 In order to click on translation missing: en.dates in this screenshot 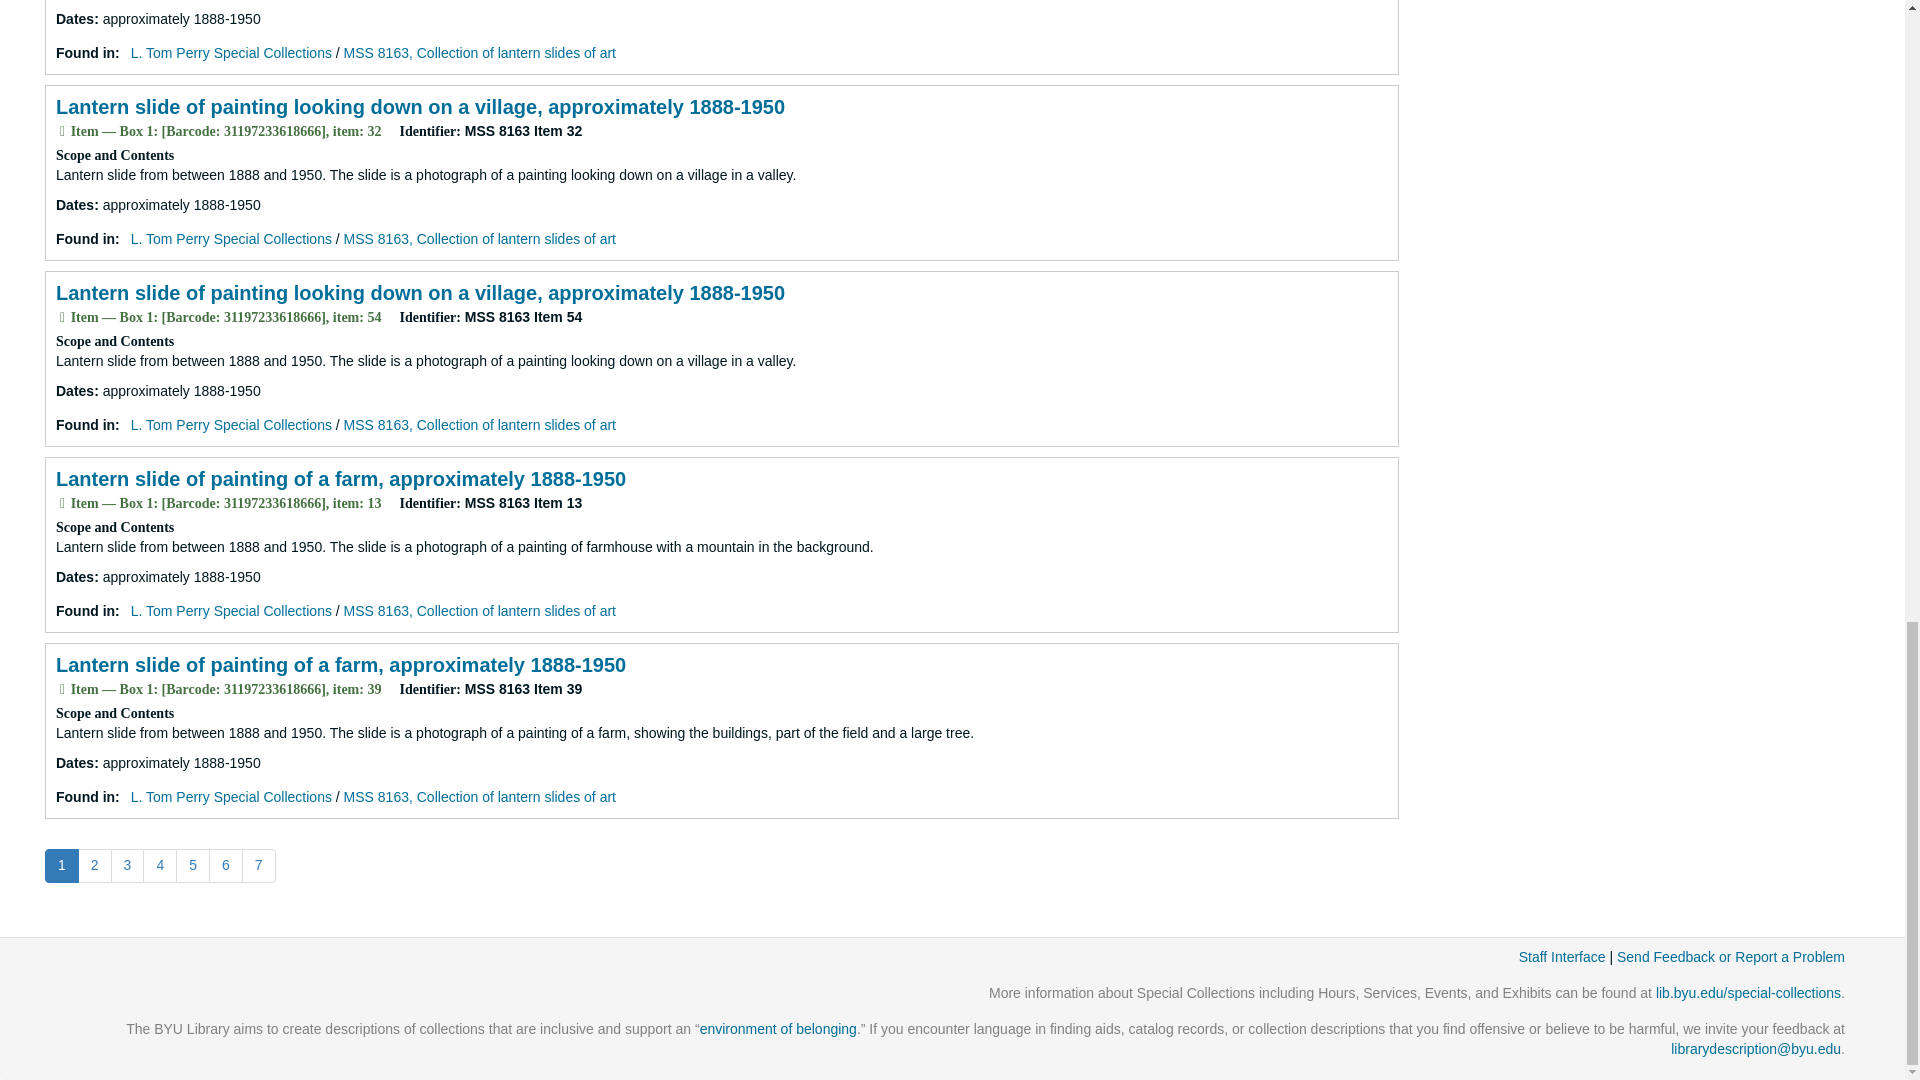, I will do `click(74, 204)`.